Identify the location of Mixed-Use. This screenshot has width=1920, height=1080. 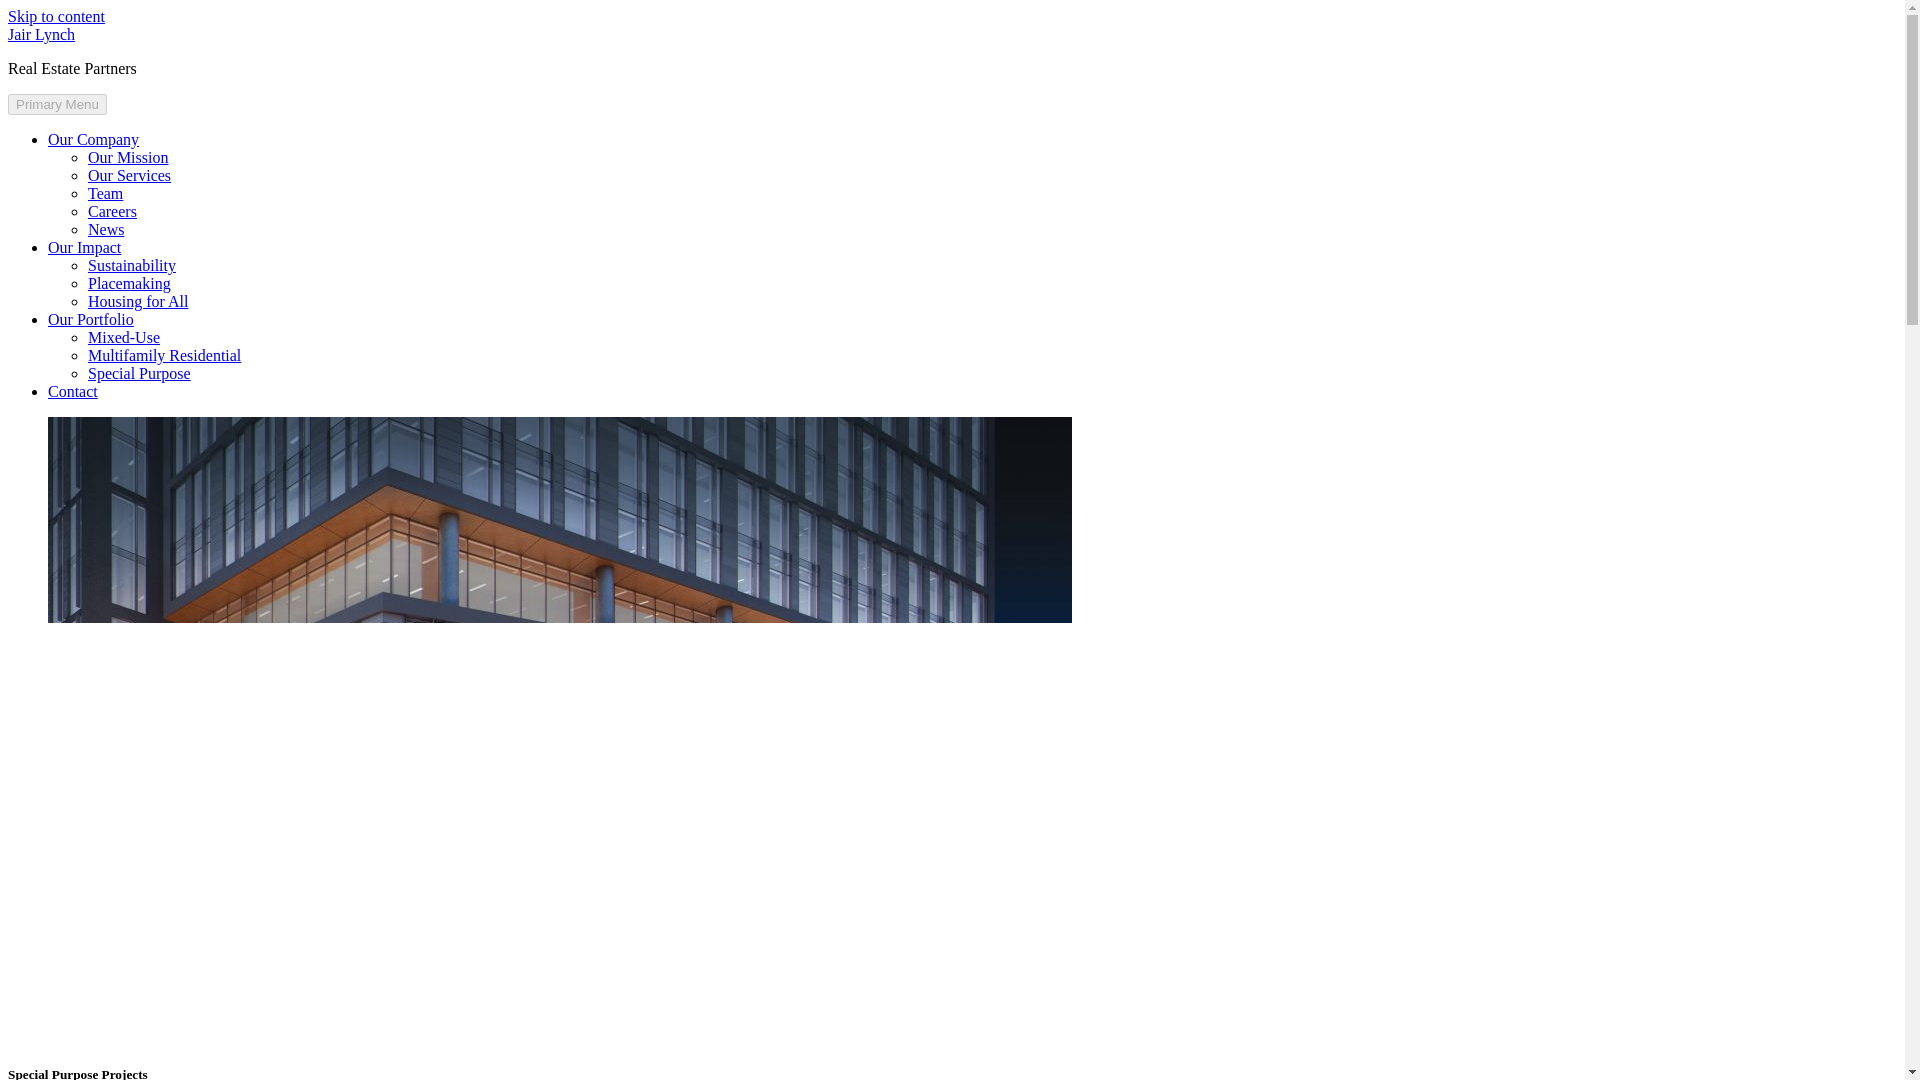
(124, 337).